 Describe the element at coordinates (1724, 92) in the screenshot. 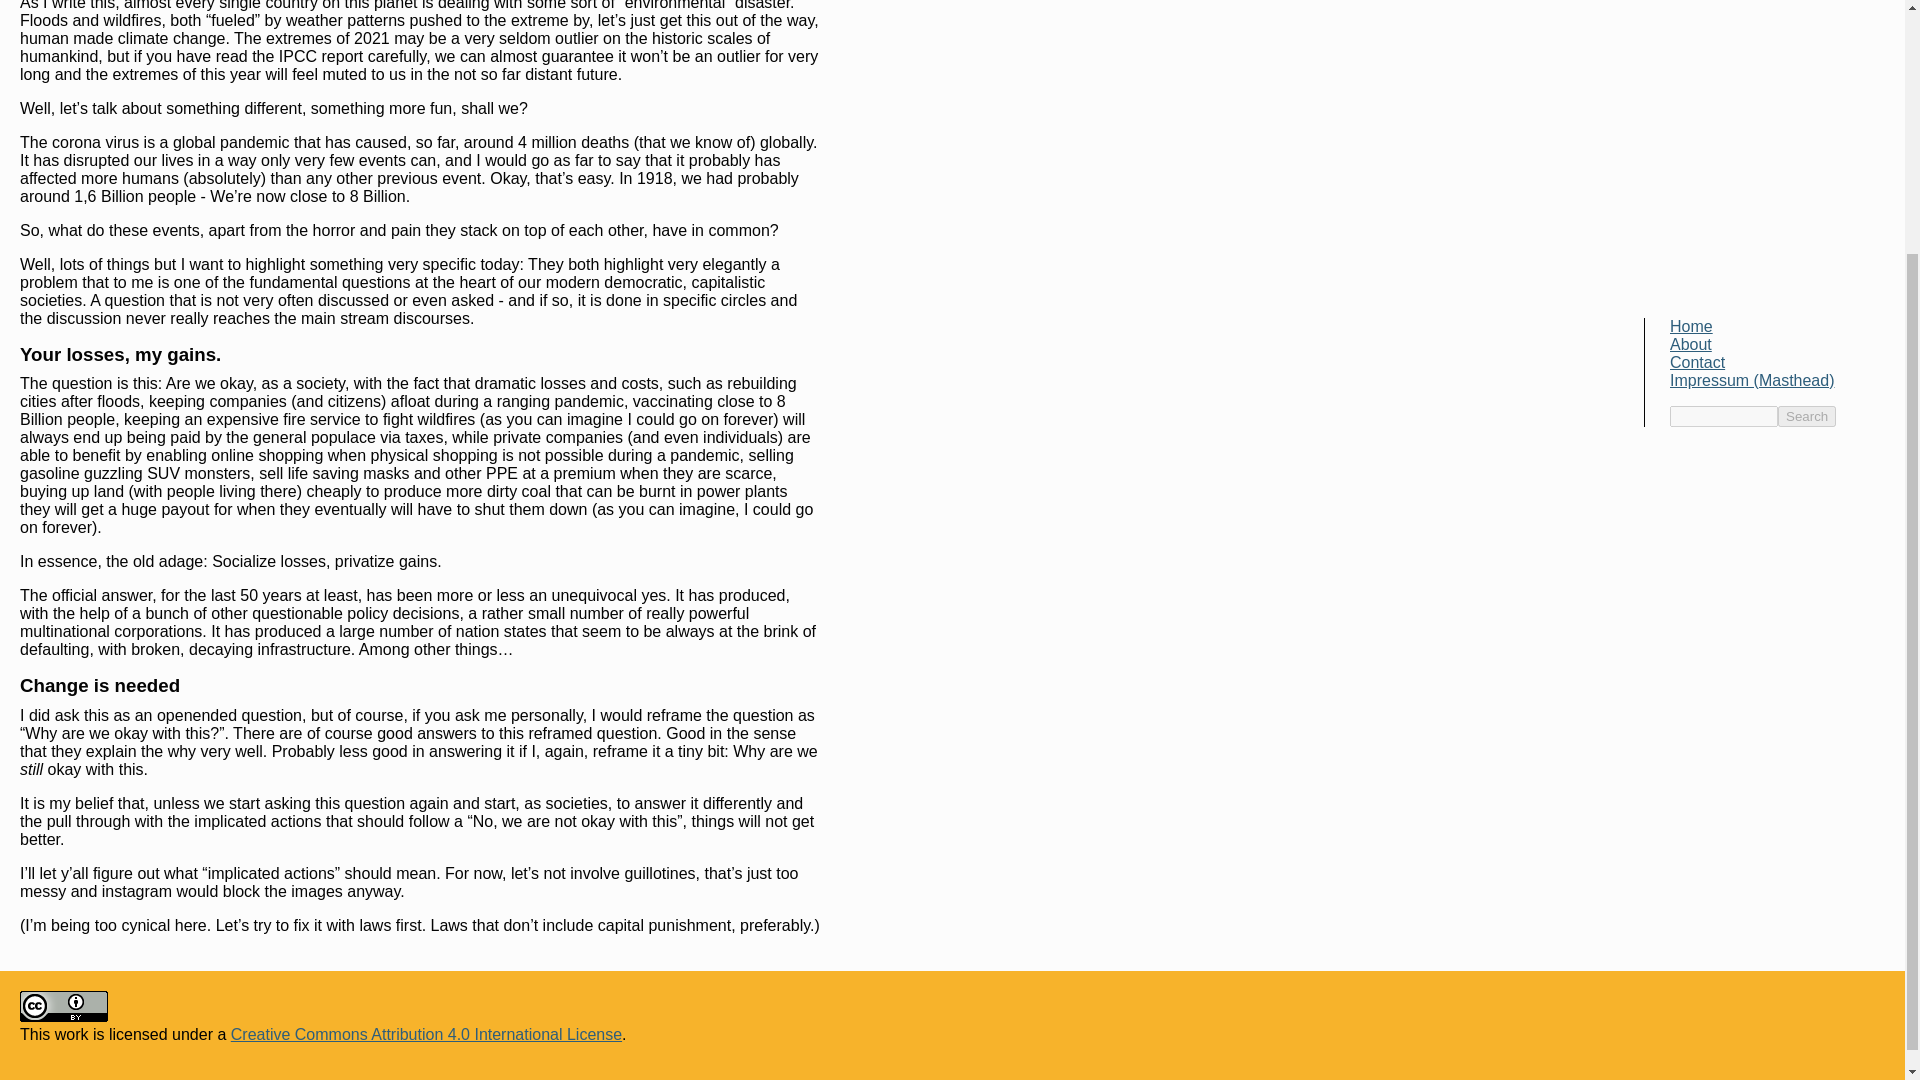

I see `search text` at that location.